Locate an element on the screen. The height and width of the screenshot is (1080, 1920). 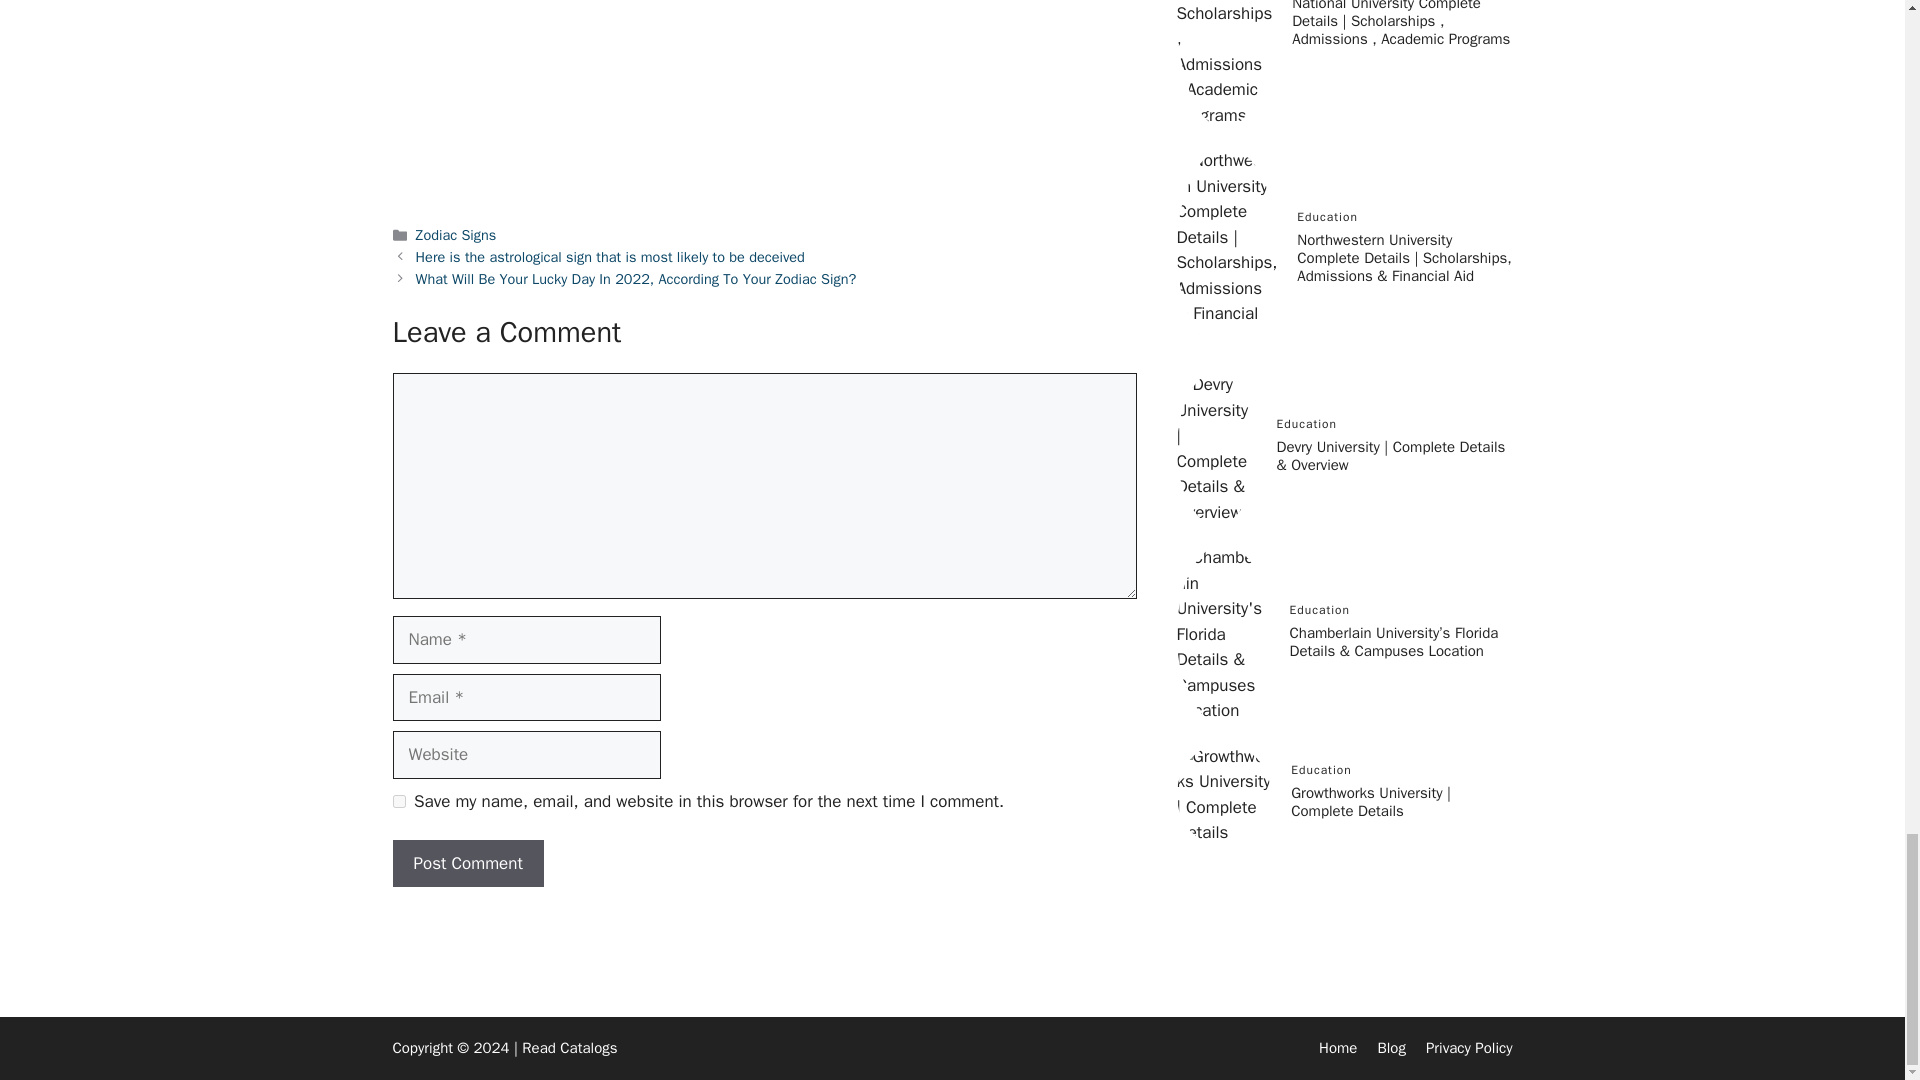
Zodiac Signs is located at coordinates (456, 234).